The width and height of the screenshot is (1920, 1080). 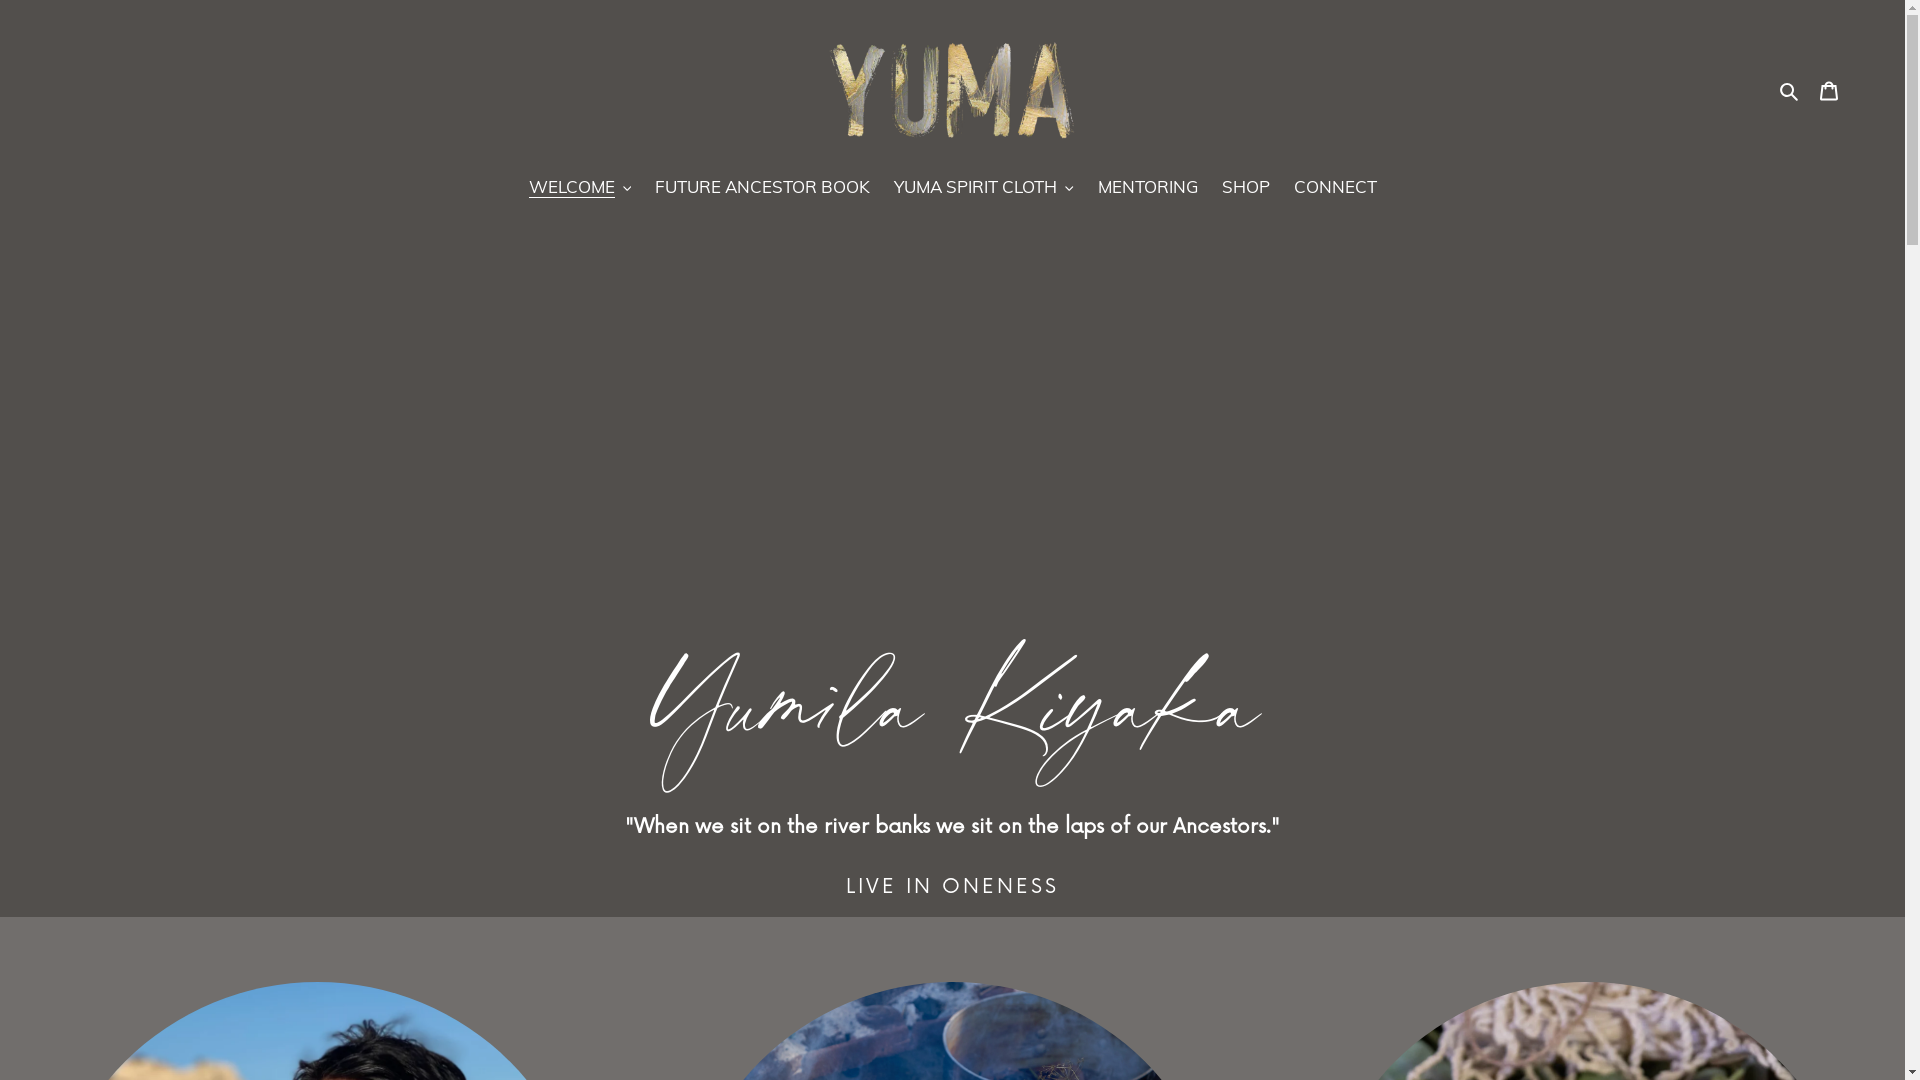 I want to click on CONNECT, so click(x=1336, y=188).